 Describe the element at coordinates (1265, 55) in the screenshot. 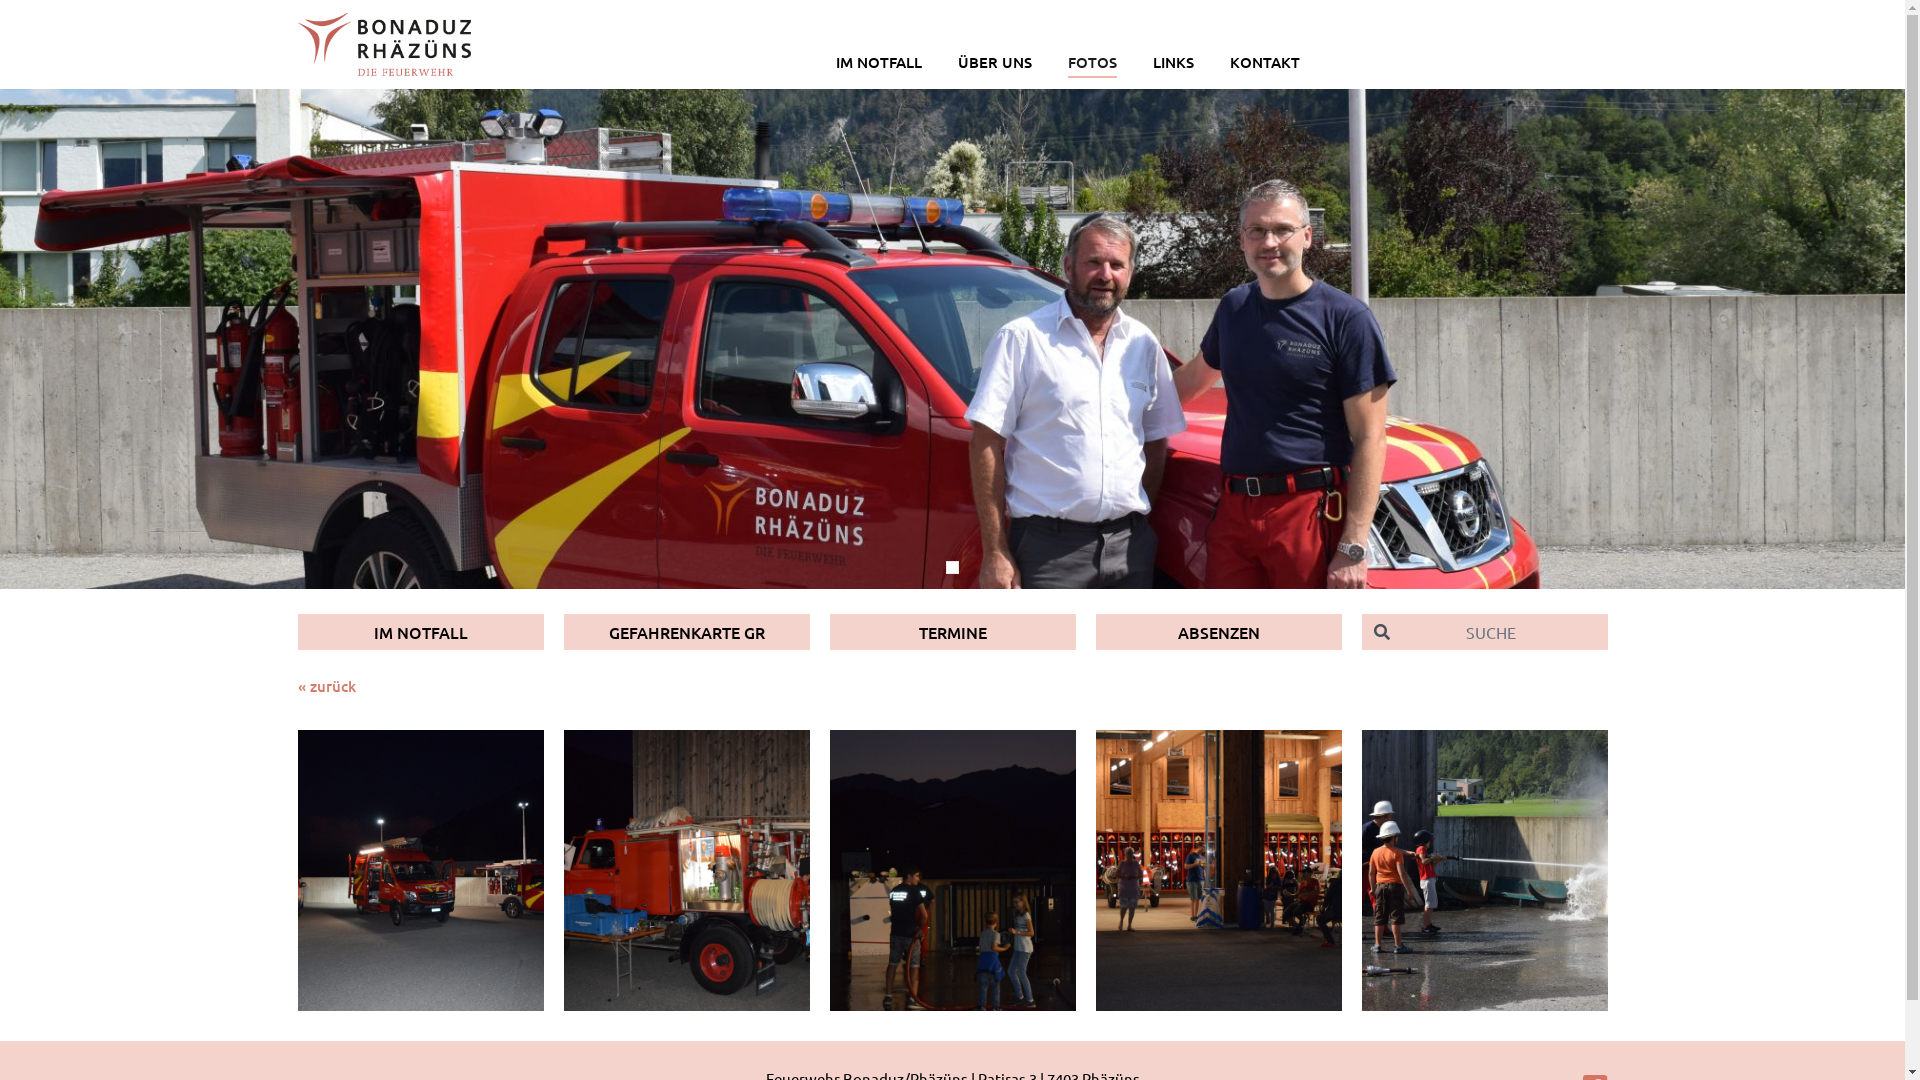

I see `KONTAKT` at that location.